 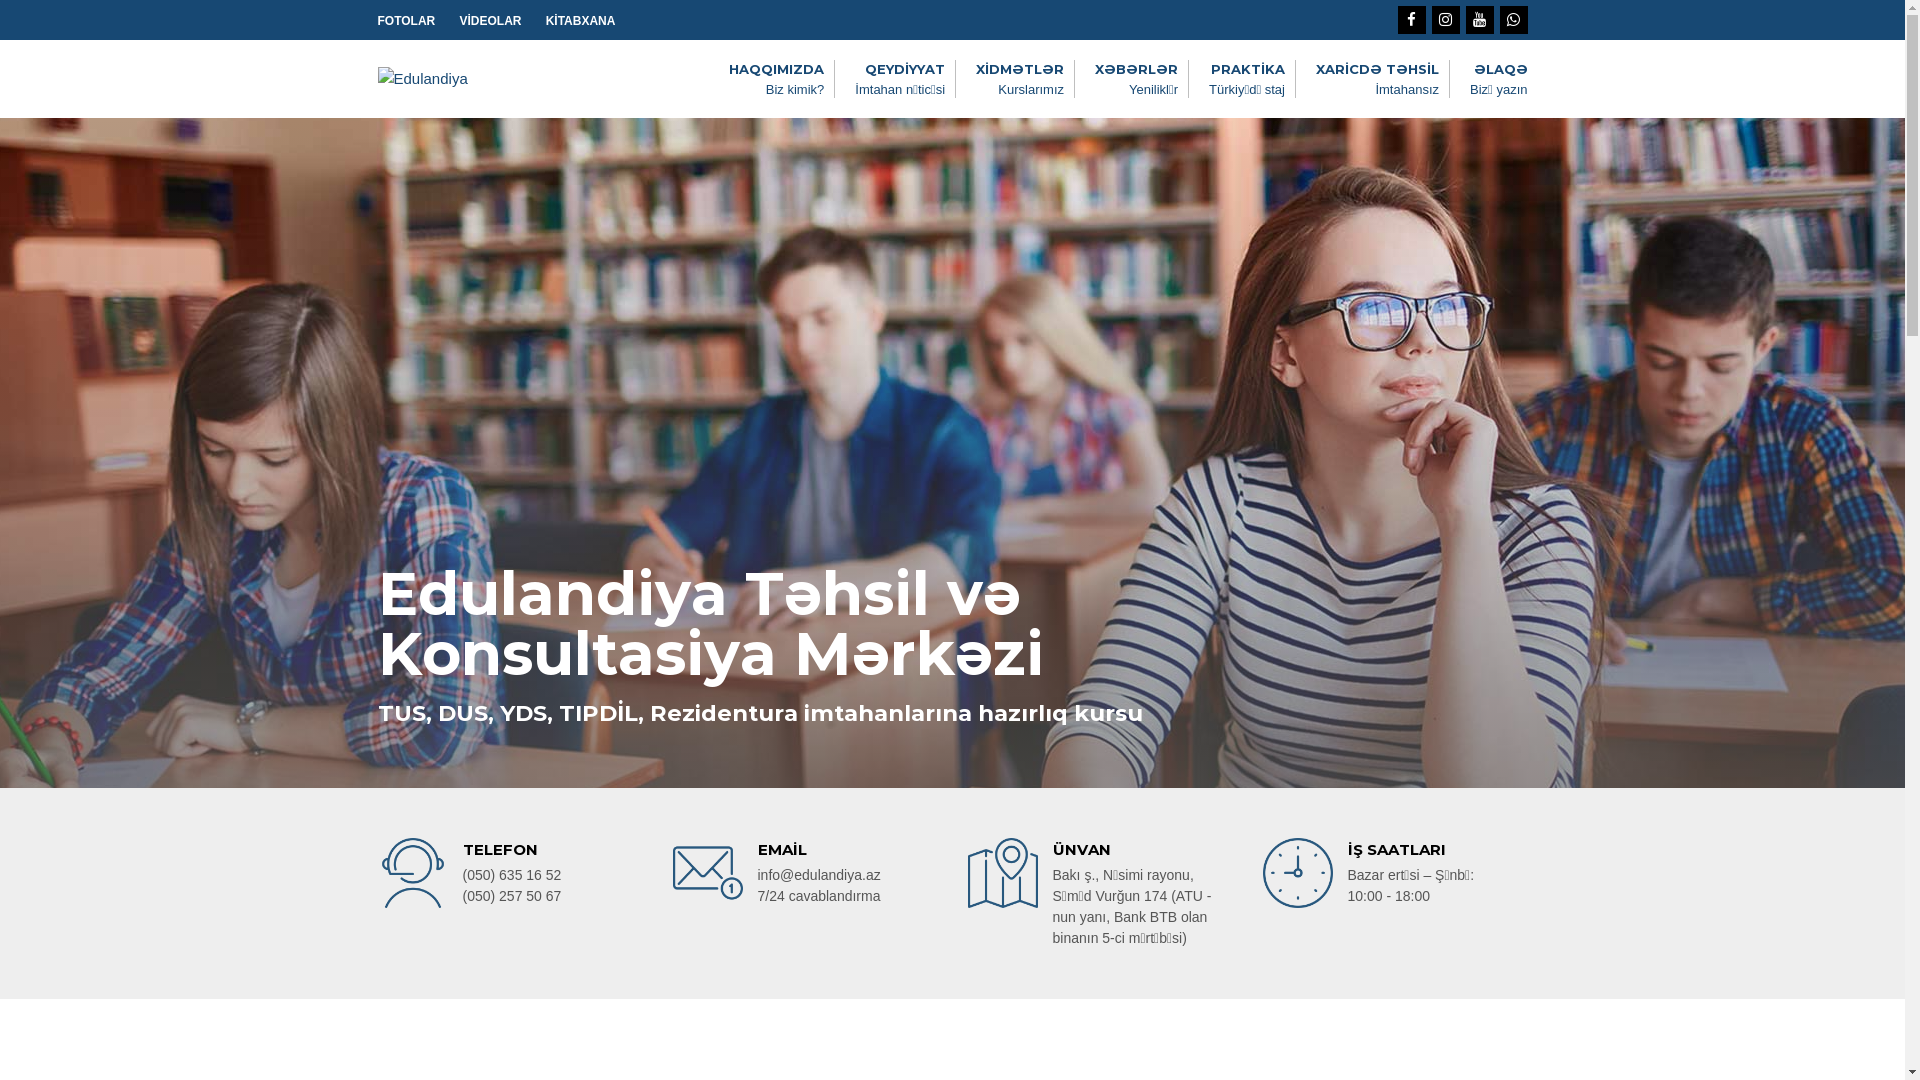 I want to click on FOTOLAR, so click(x=407, y=22).